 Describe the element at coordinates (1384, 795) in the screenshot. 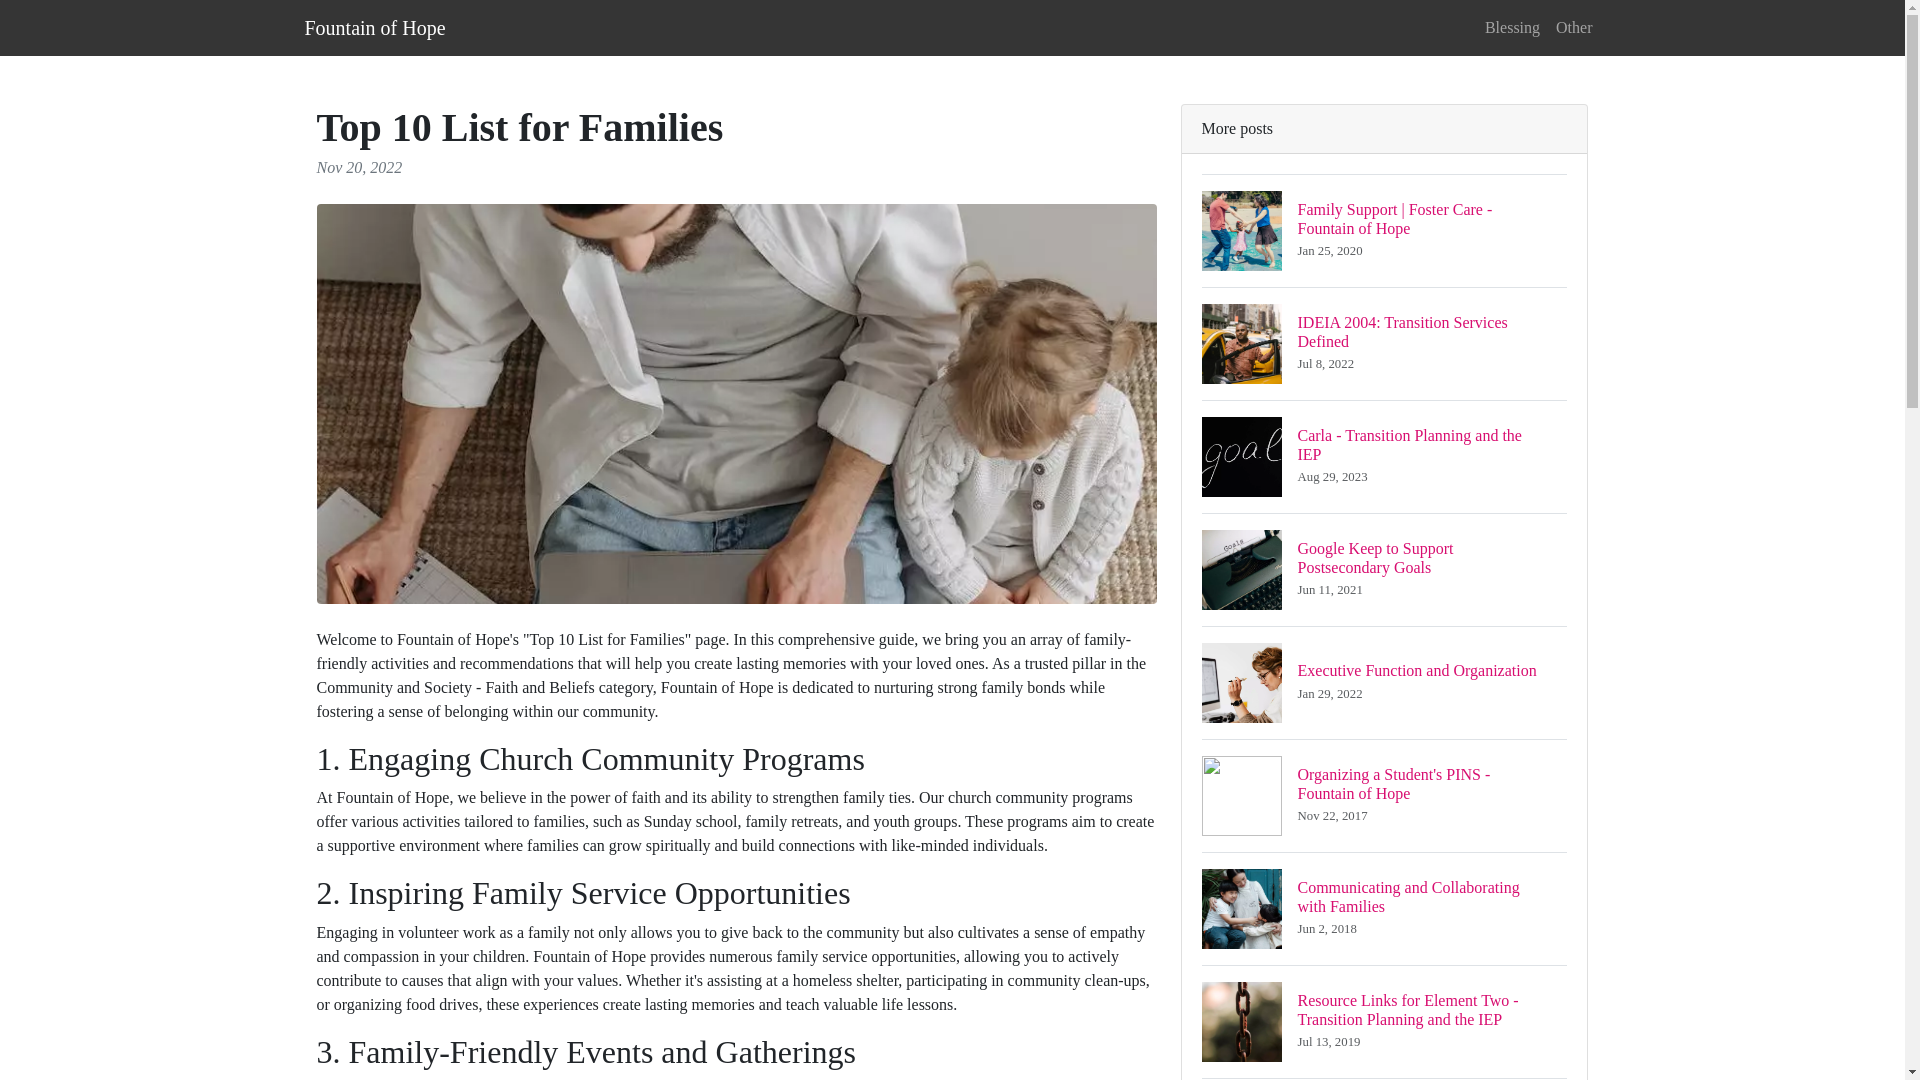

I see `Fountain of Hope` at that location.